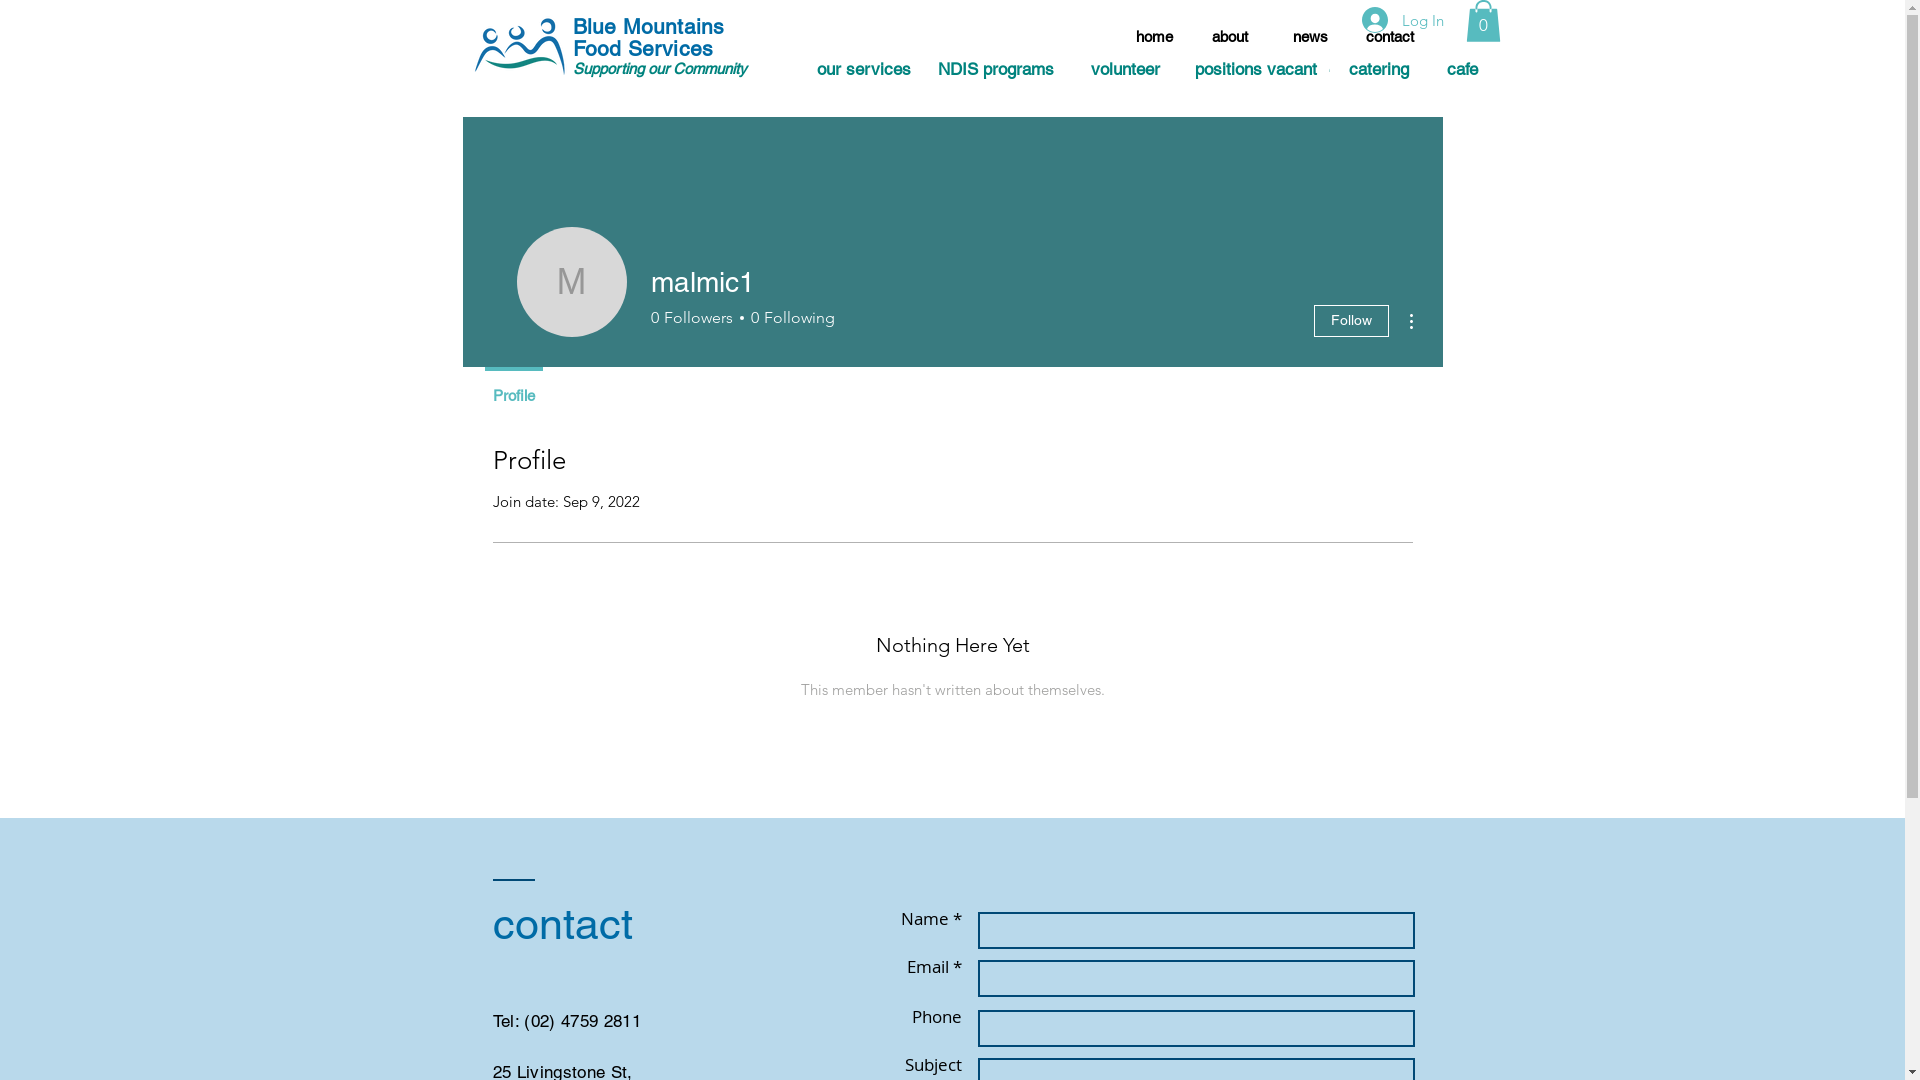 The height and width of the screenshot is (1080, 1920). Describe the element at coordinates (1154, 36) in the screenshot. I see `home` at that location.